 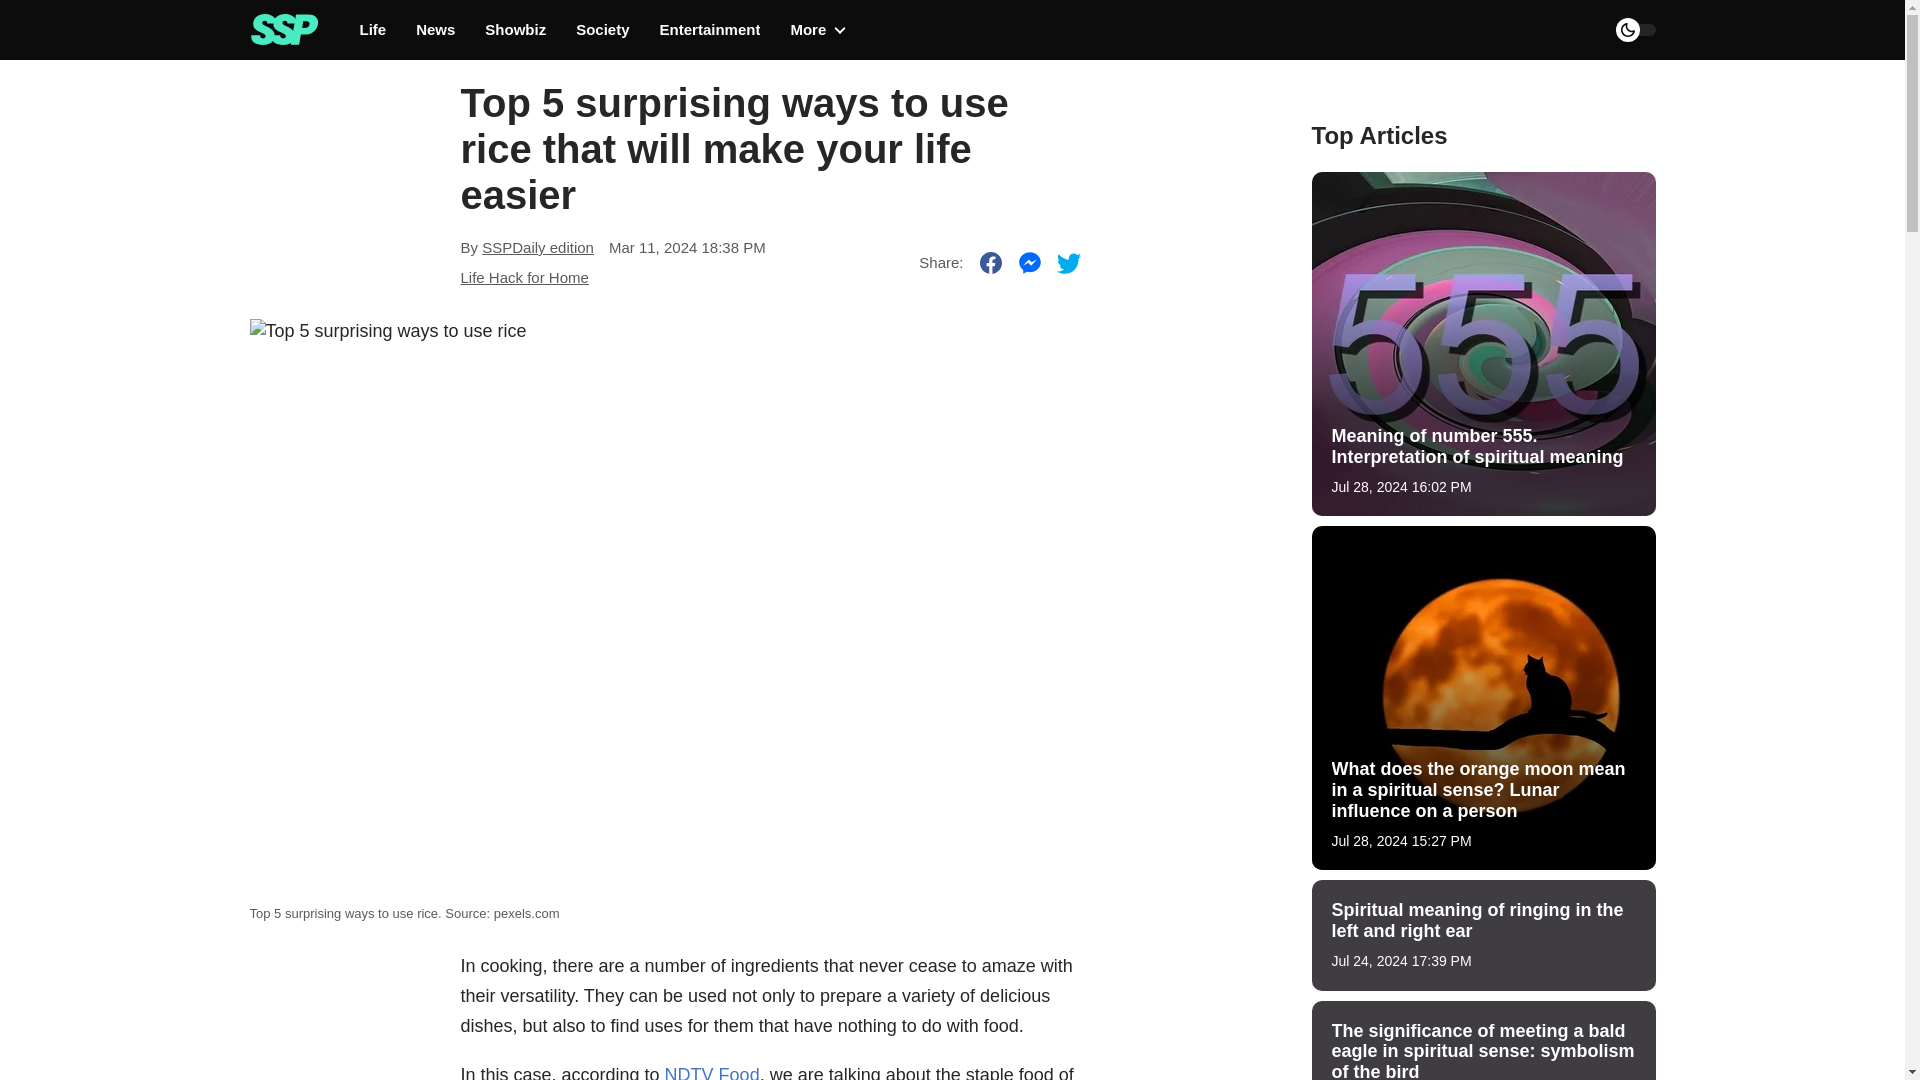 What do you see at coordinates (374, 30) in the screenshot?
I see `Life` at bounding box center [374, 30].